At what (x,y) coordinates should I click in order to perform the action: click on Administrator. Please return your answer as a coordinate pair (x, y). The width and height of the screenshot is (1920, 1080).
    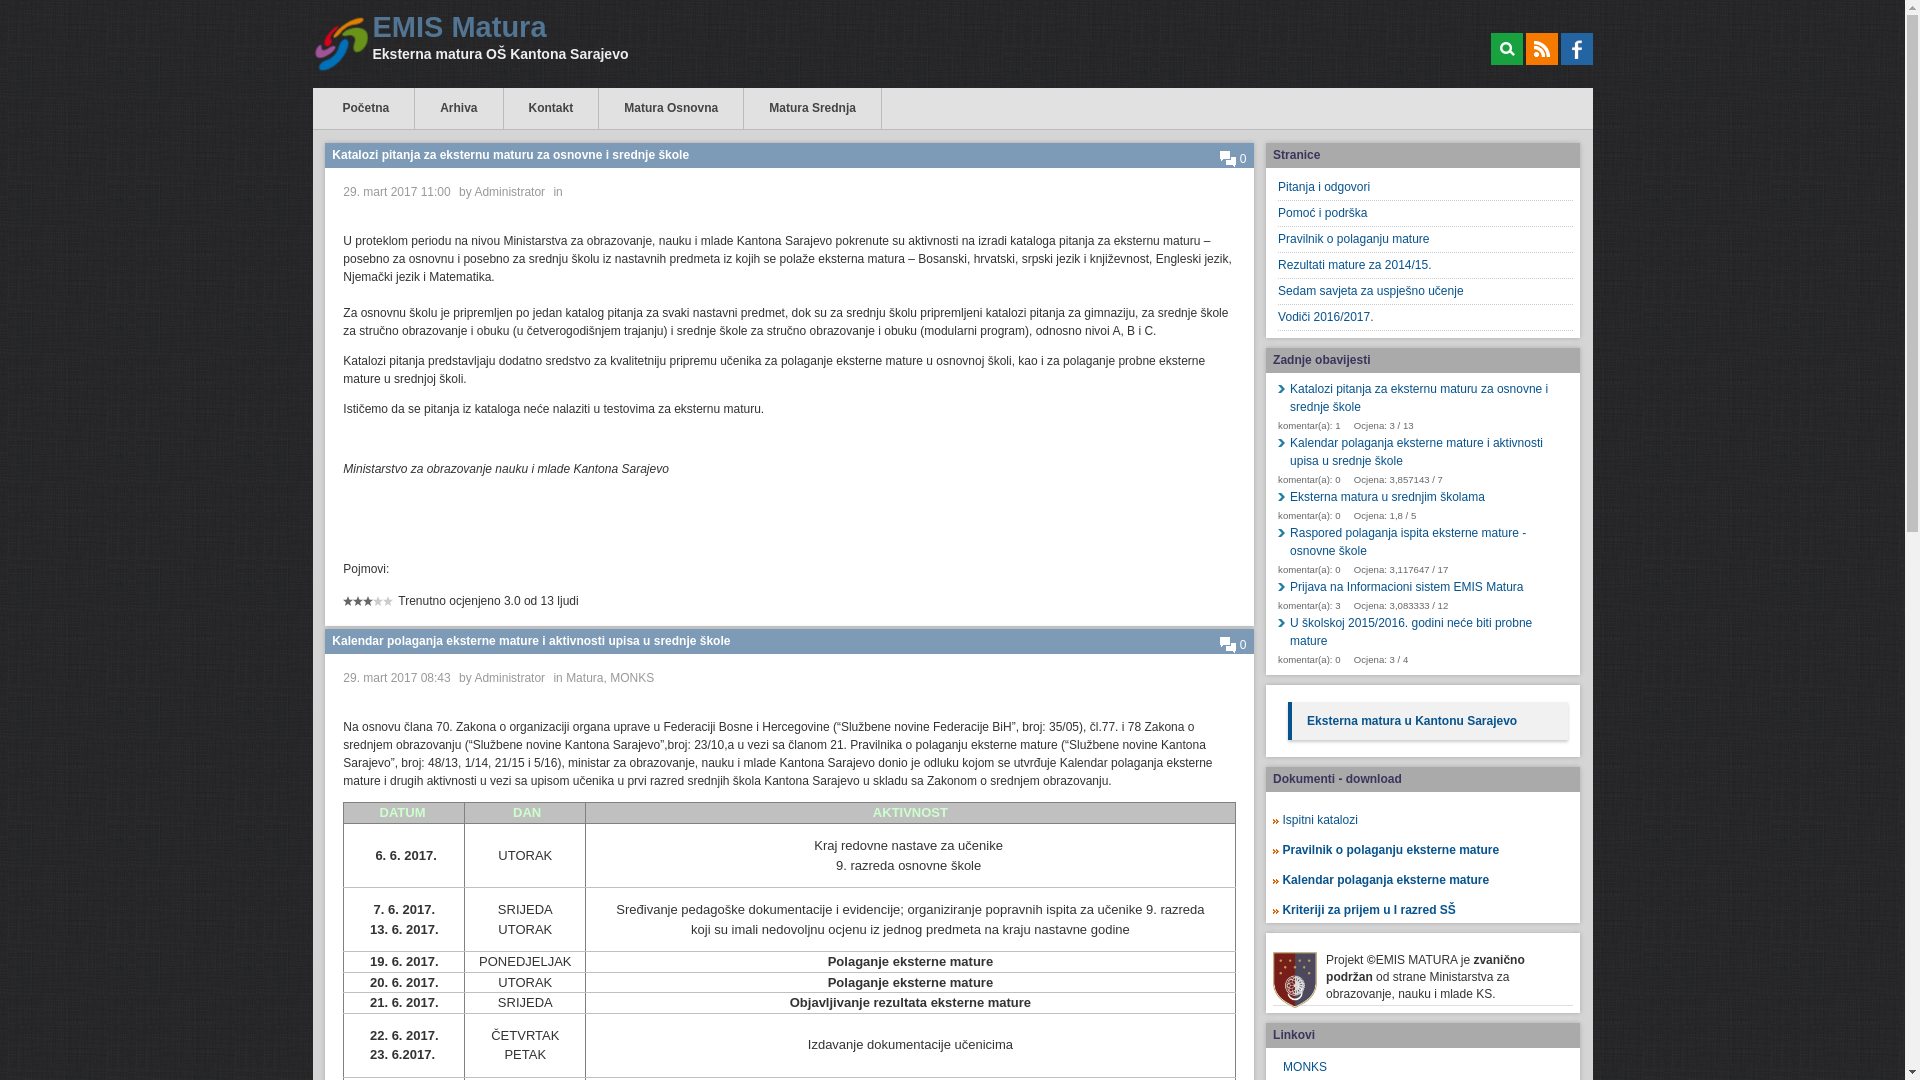
    Looking at the image, I should click on (510, 678).